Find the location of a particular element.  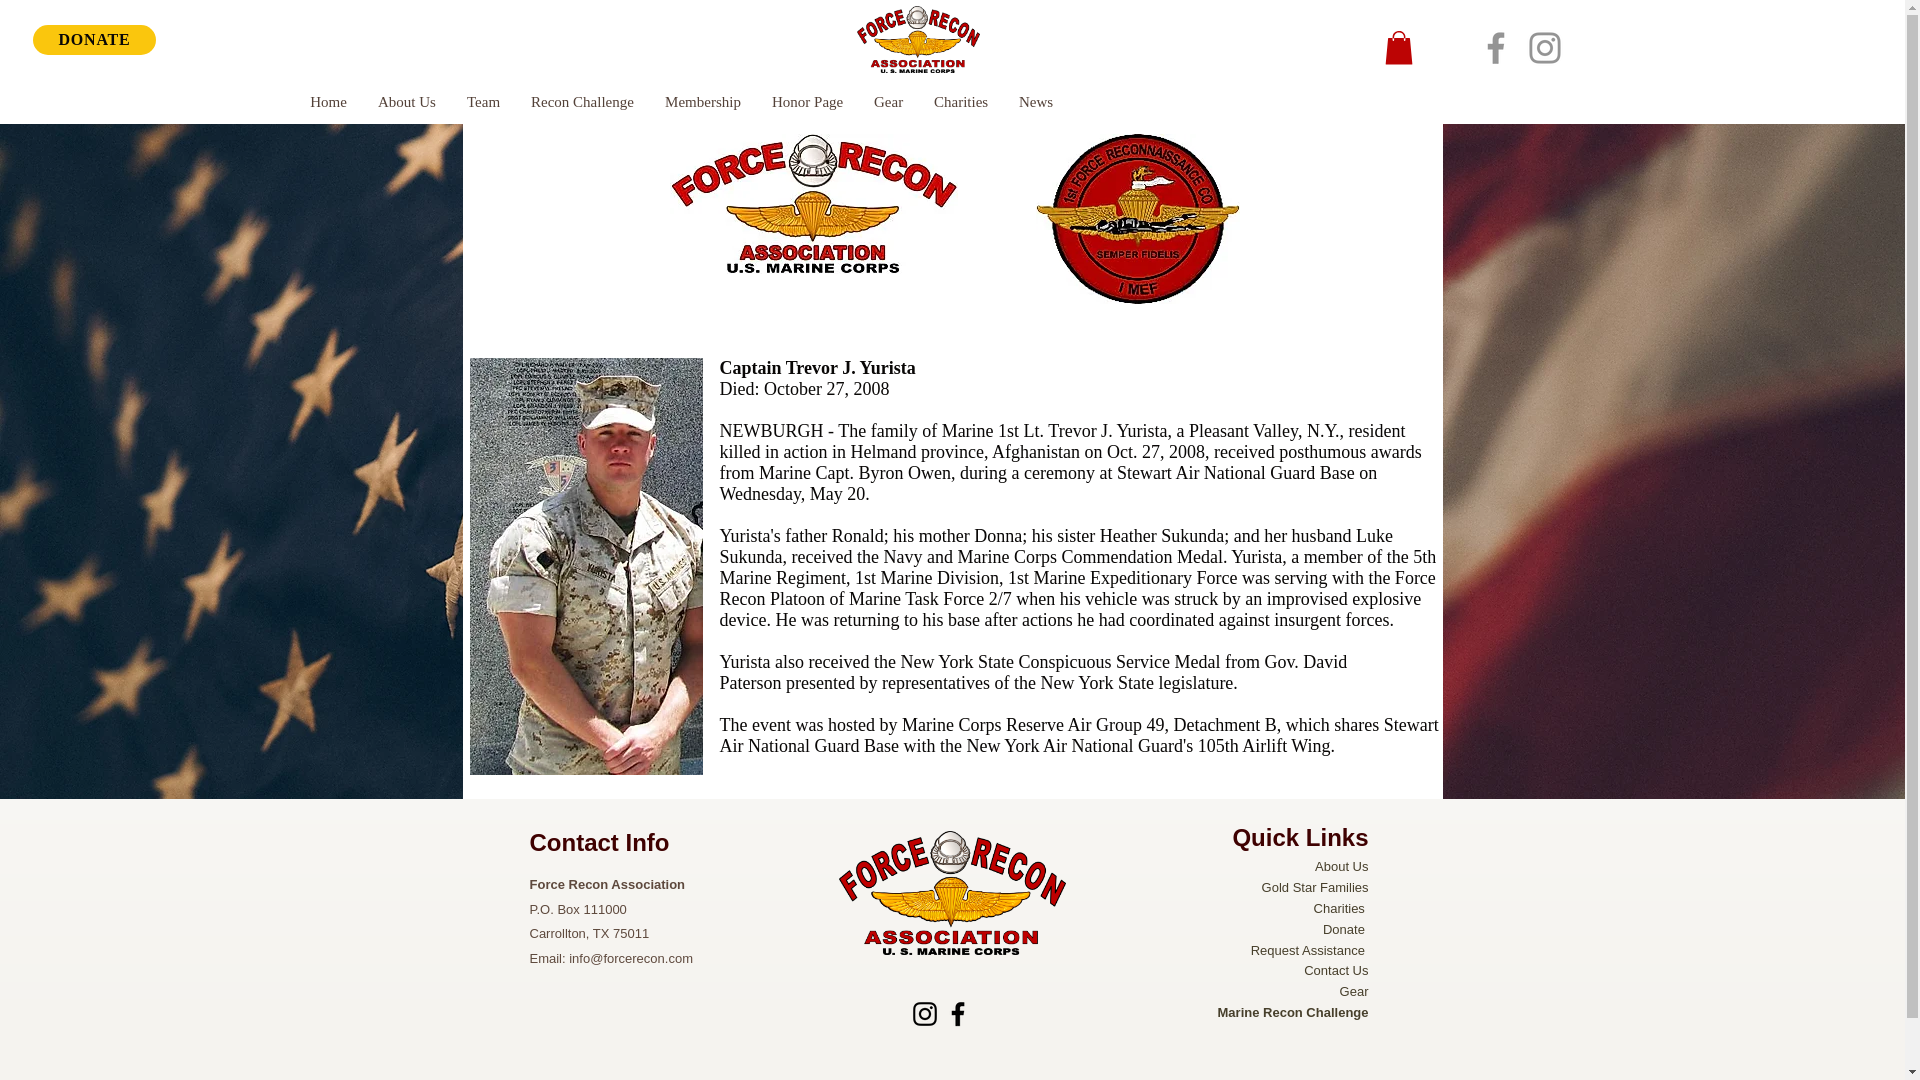

Home is located at coordinates (328, 102).